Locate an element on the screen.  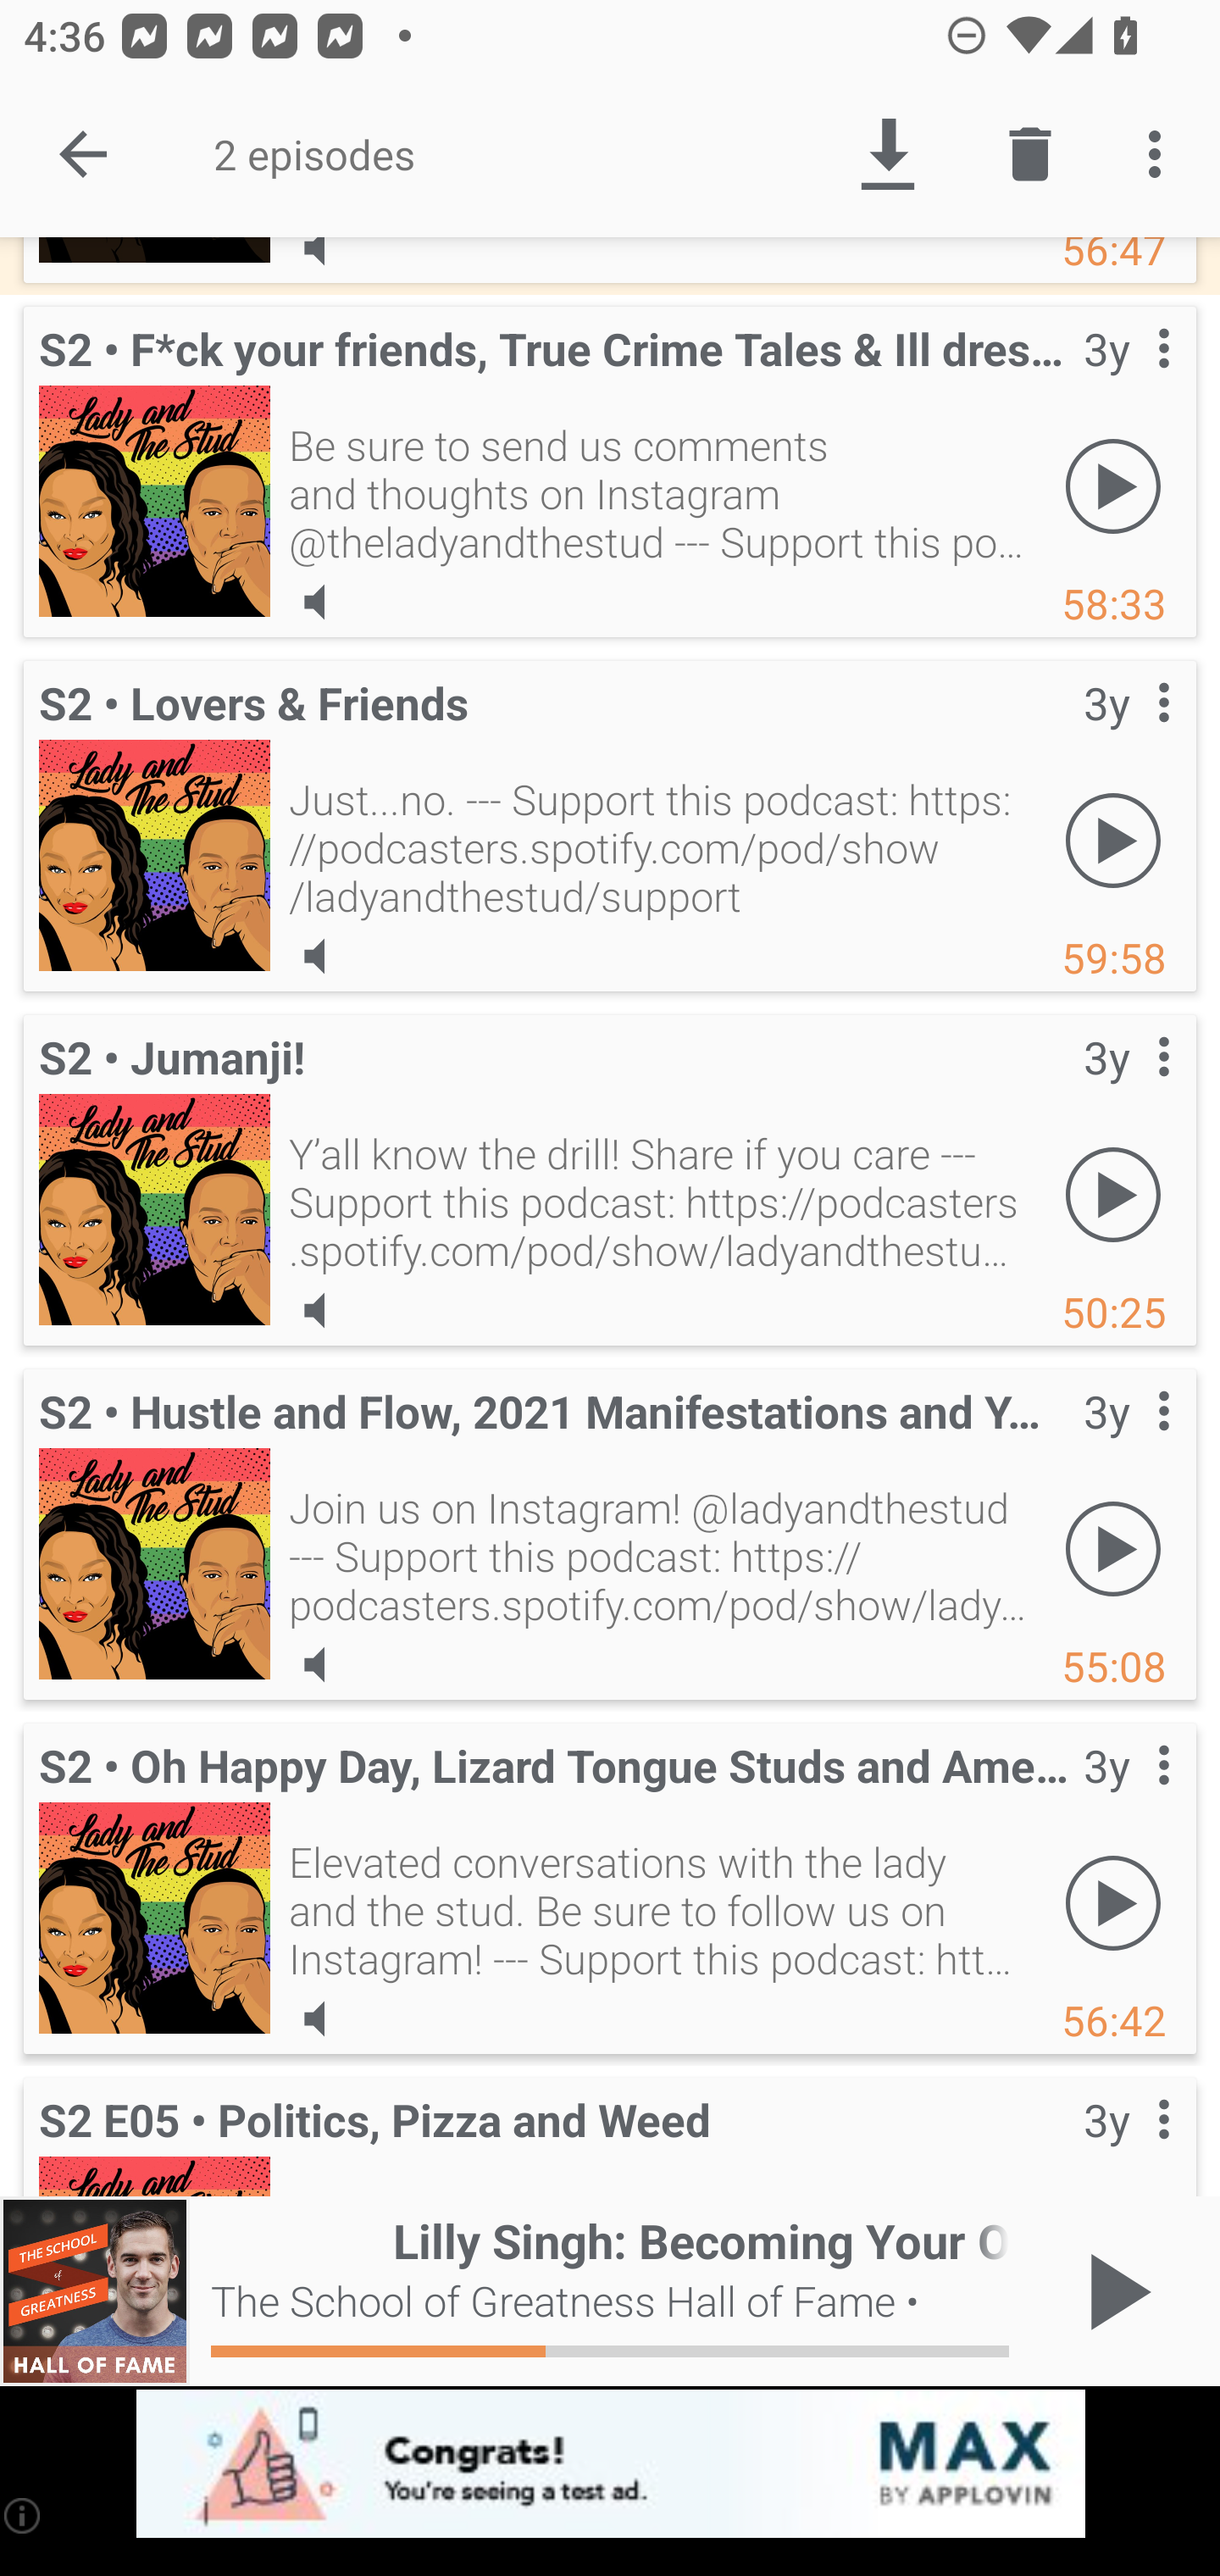
Contextual menu is located at coordinates (1127, 1091).